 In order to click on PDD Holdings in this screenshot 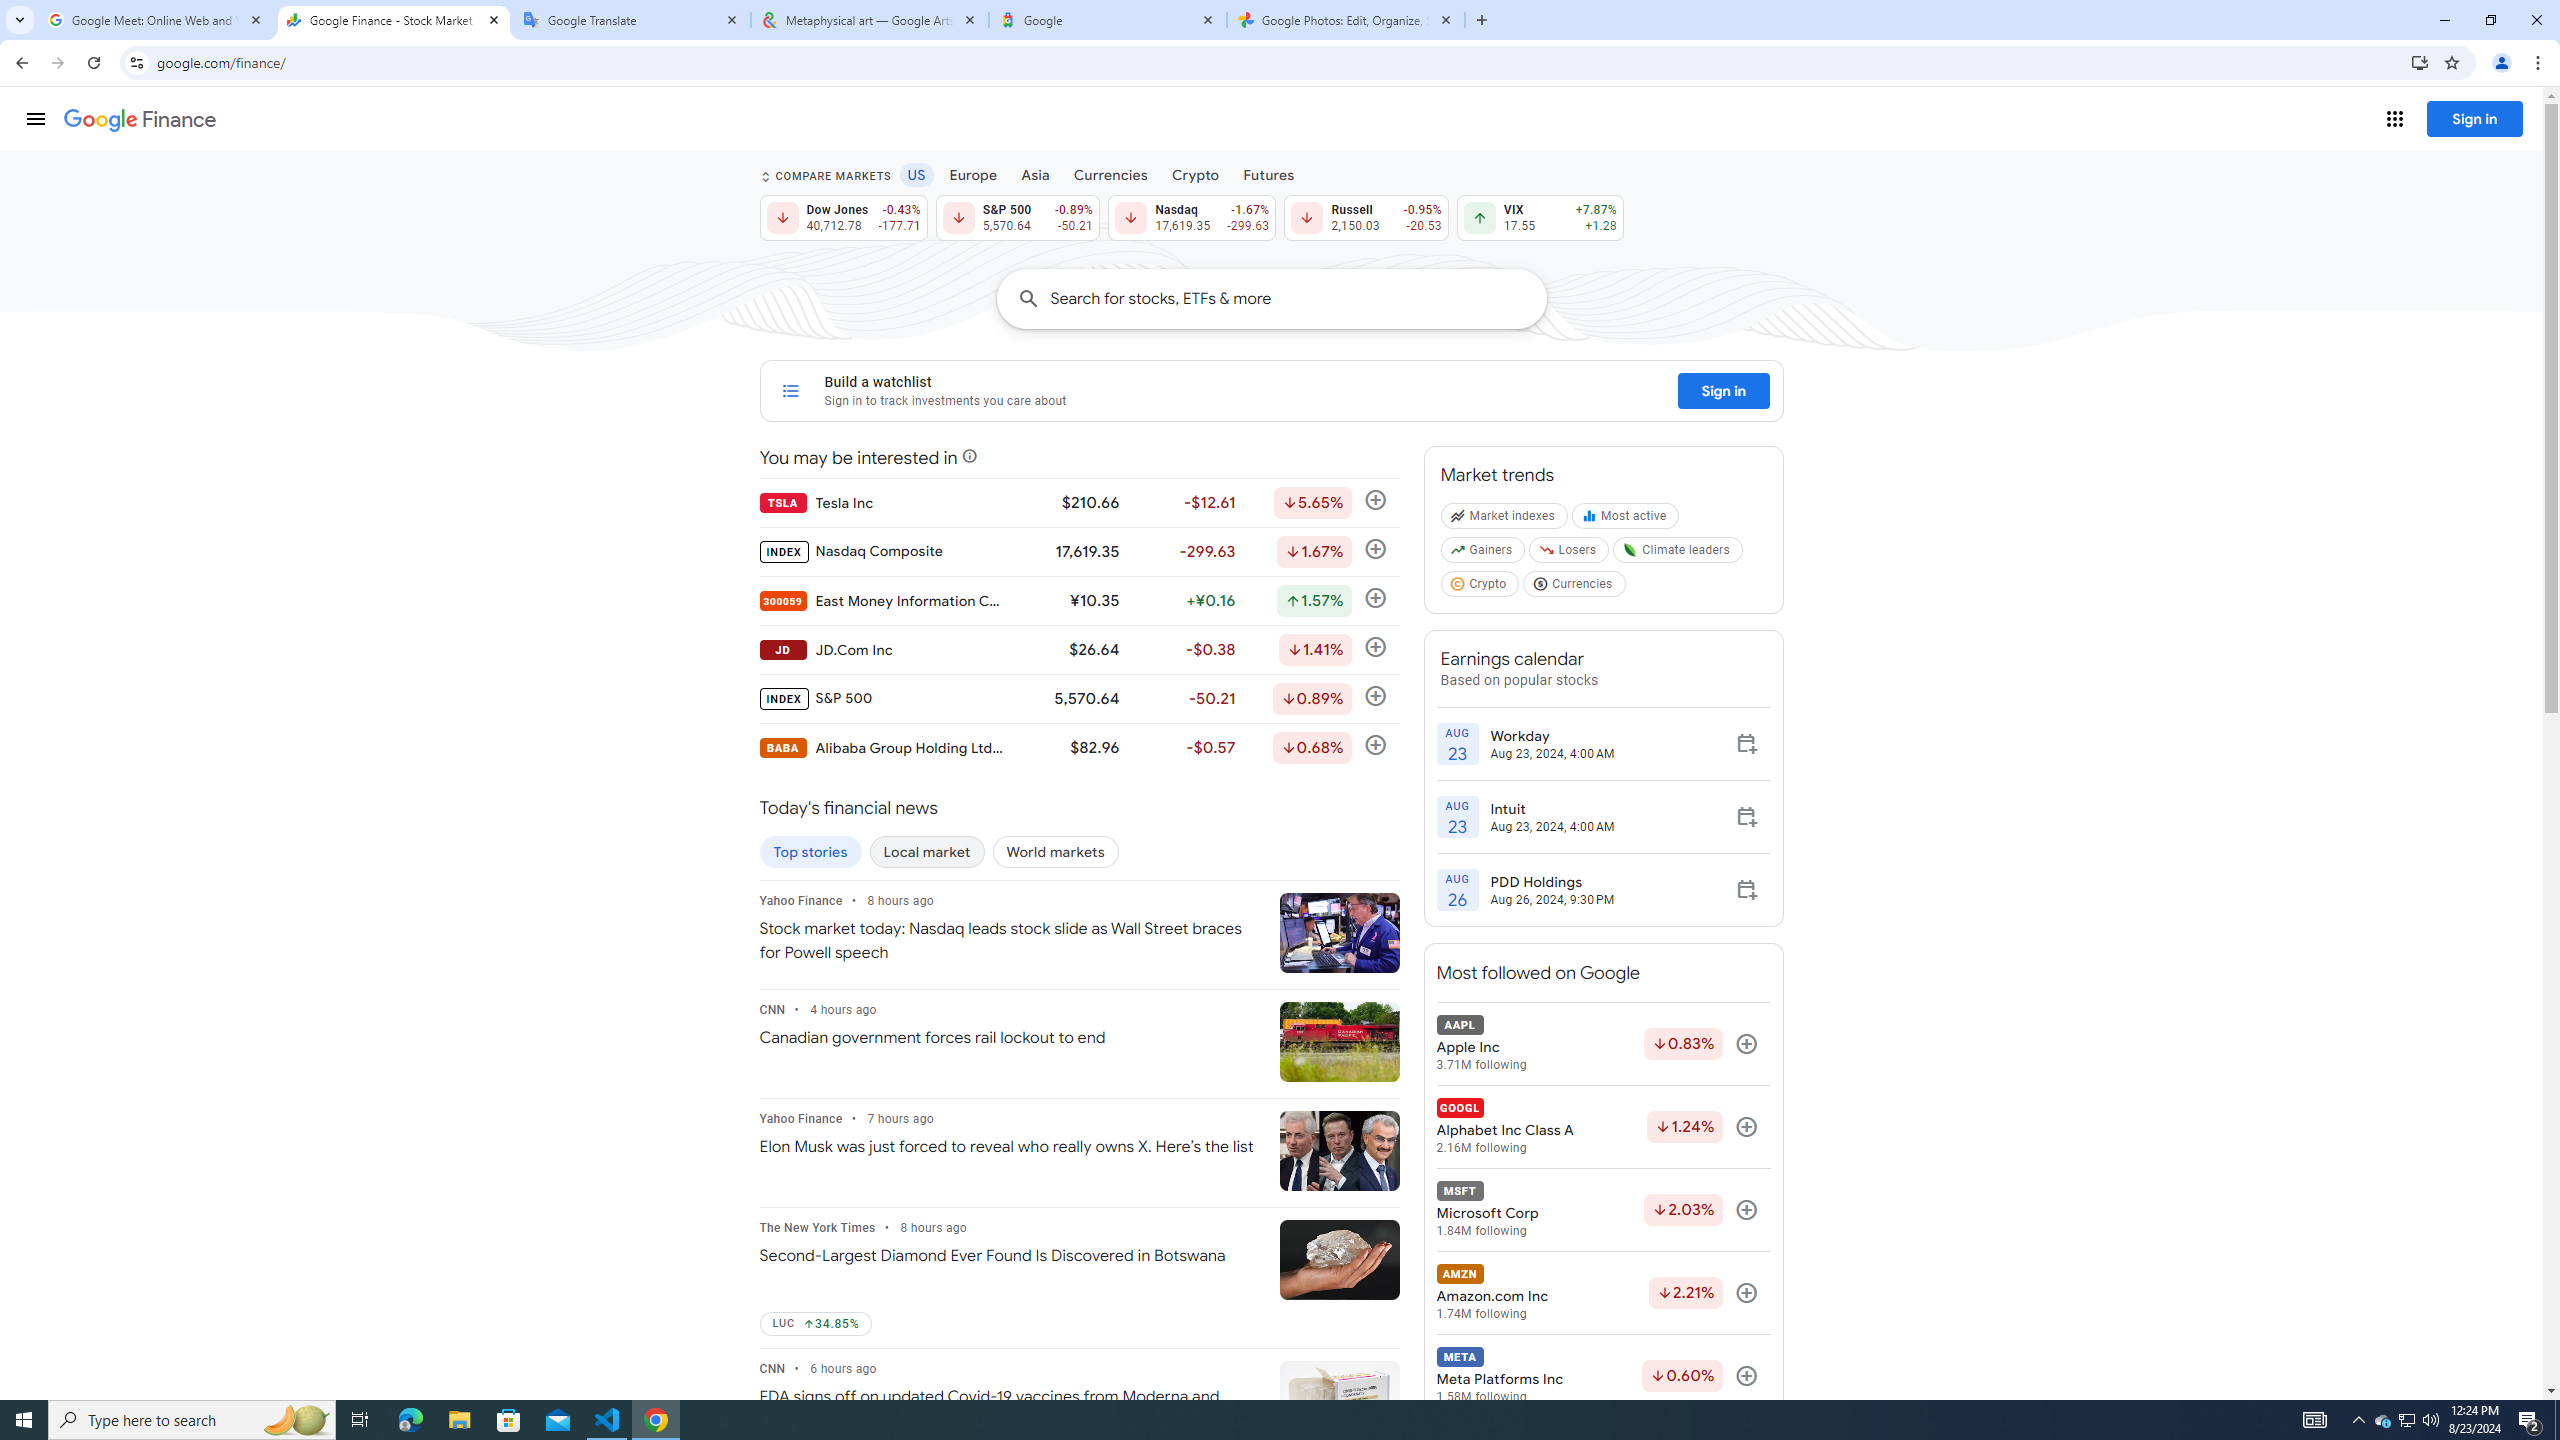, I will do `click(1552, 882)`.